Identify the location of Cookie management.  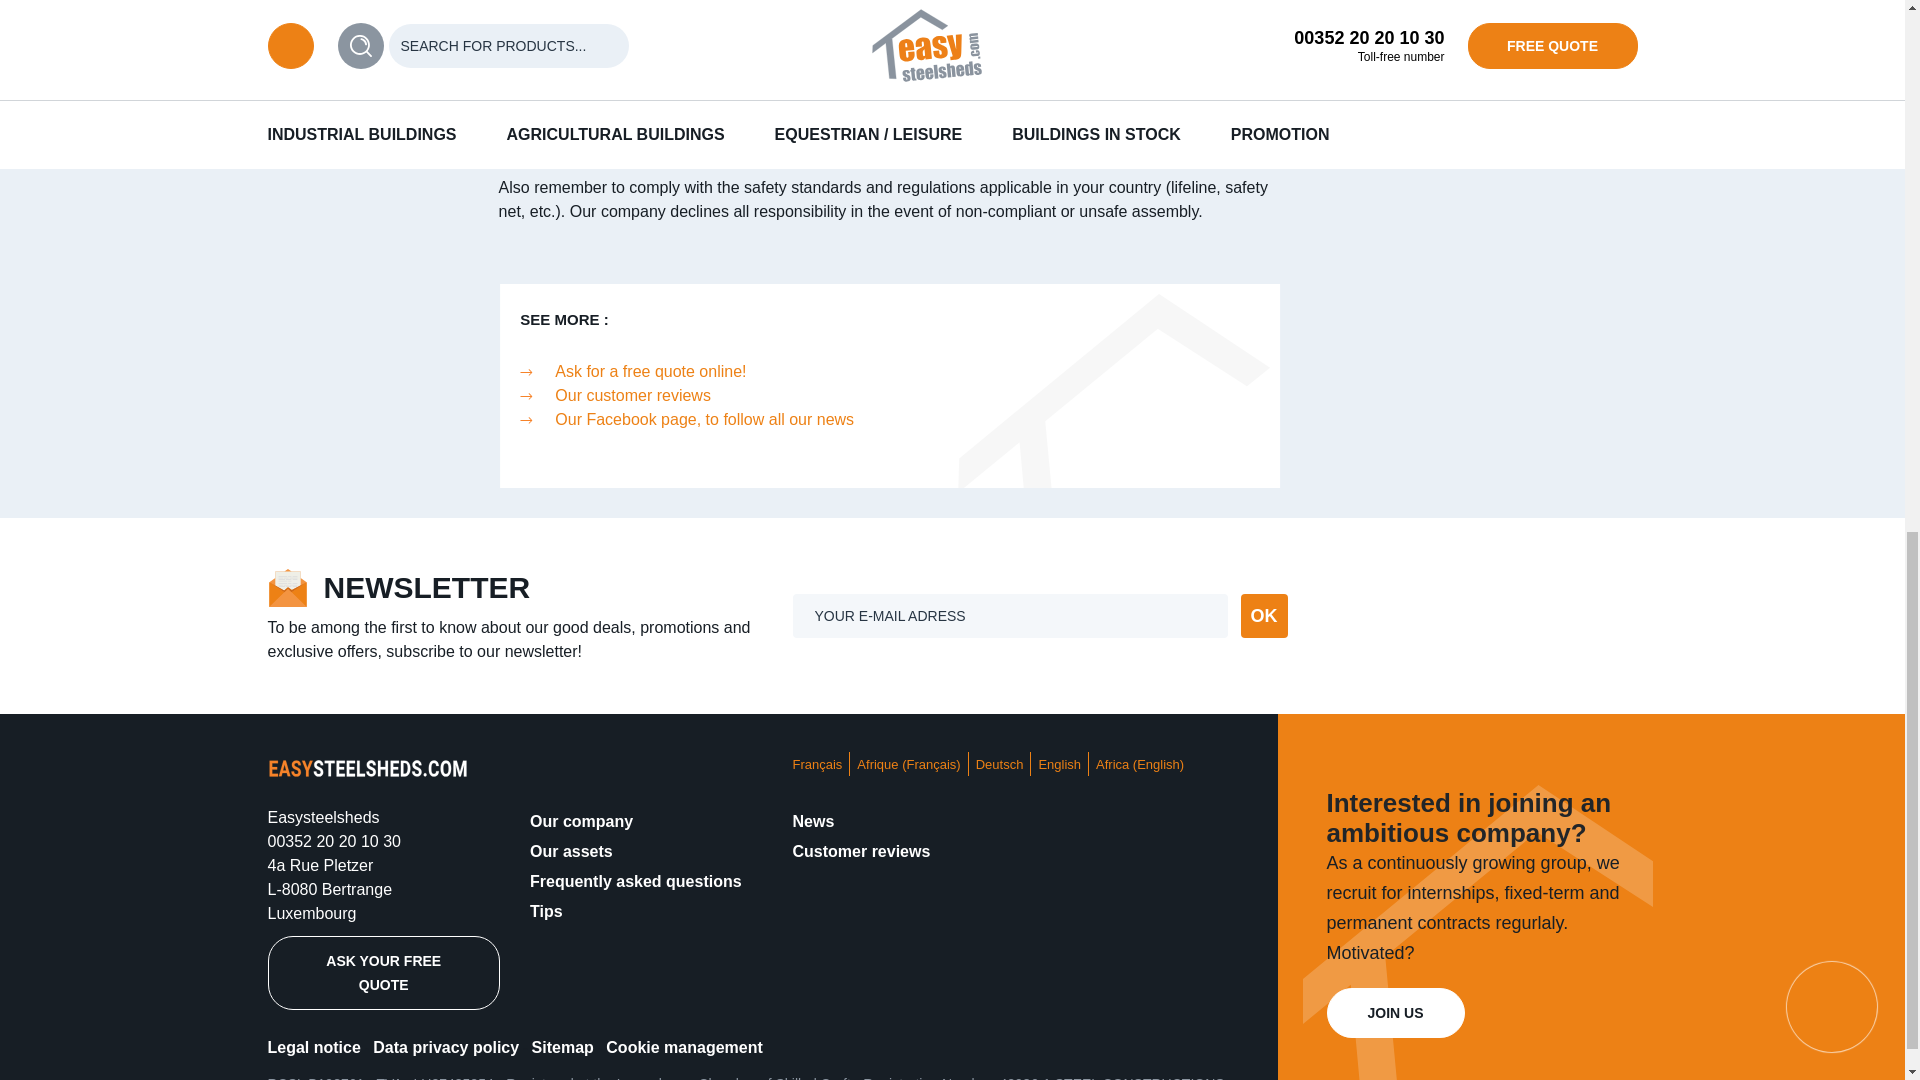
(684, 1047).